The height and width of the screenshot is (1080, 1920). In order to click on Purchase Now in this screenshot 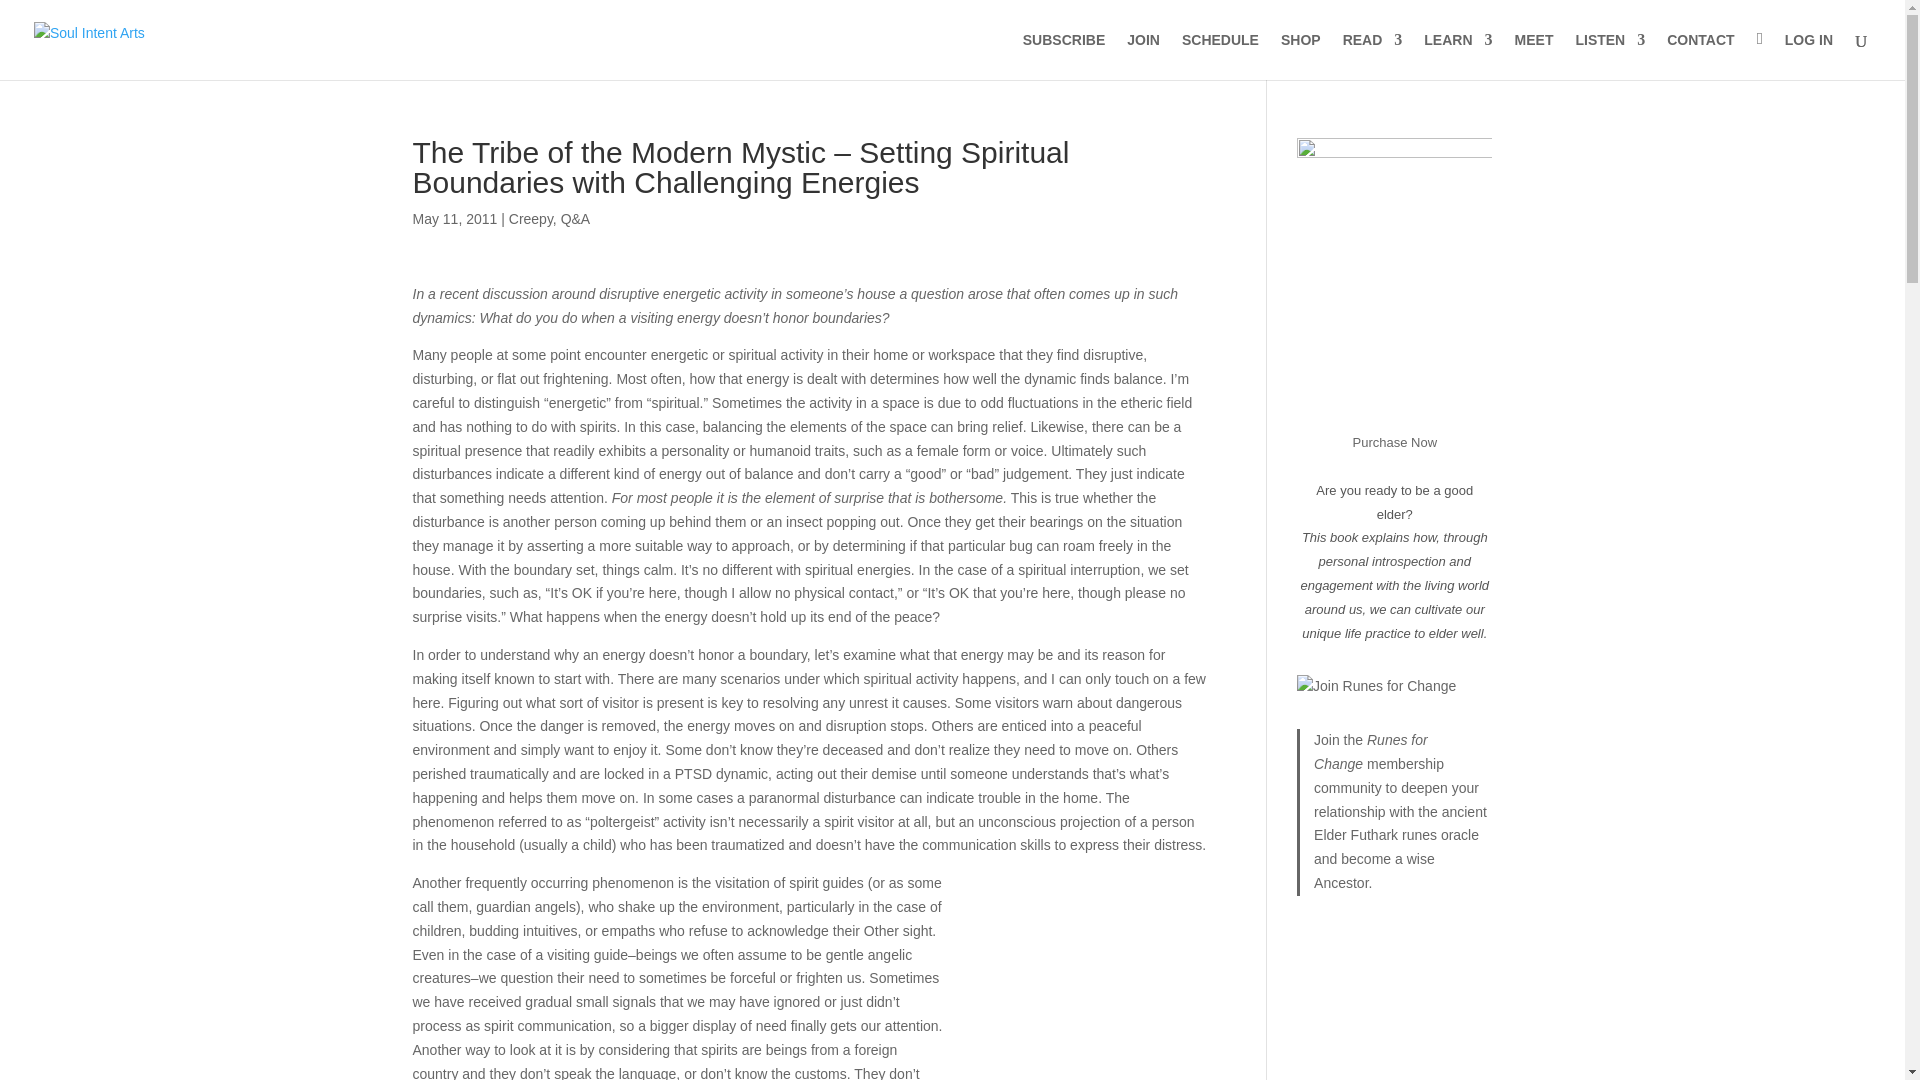, I will do `click(1394, 442)`.